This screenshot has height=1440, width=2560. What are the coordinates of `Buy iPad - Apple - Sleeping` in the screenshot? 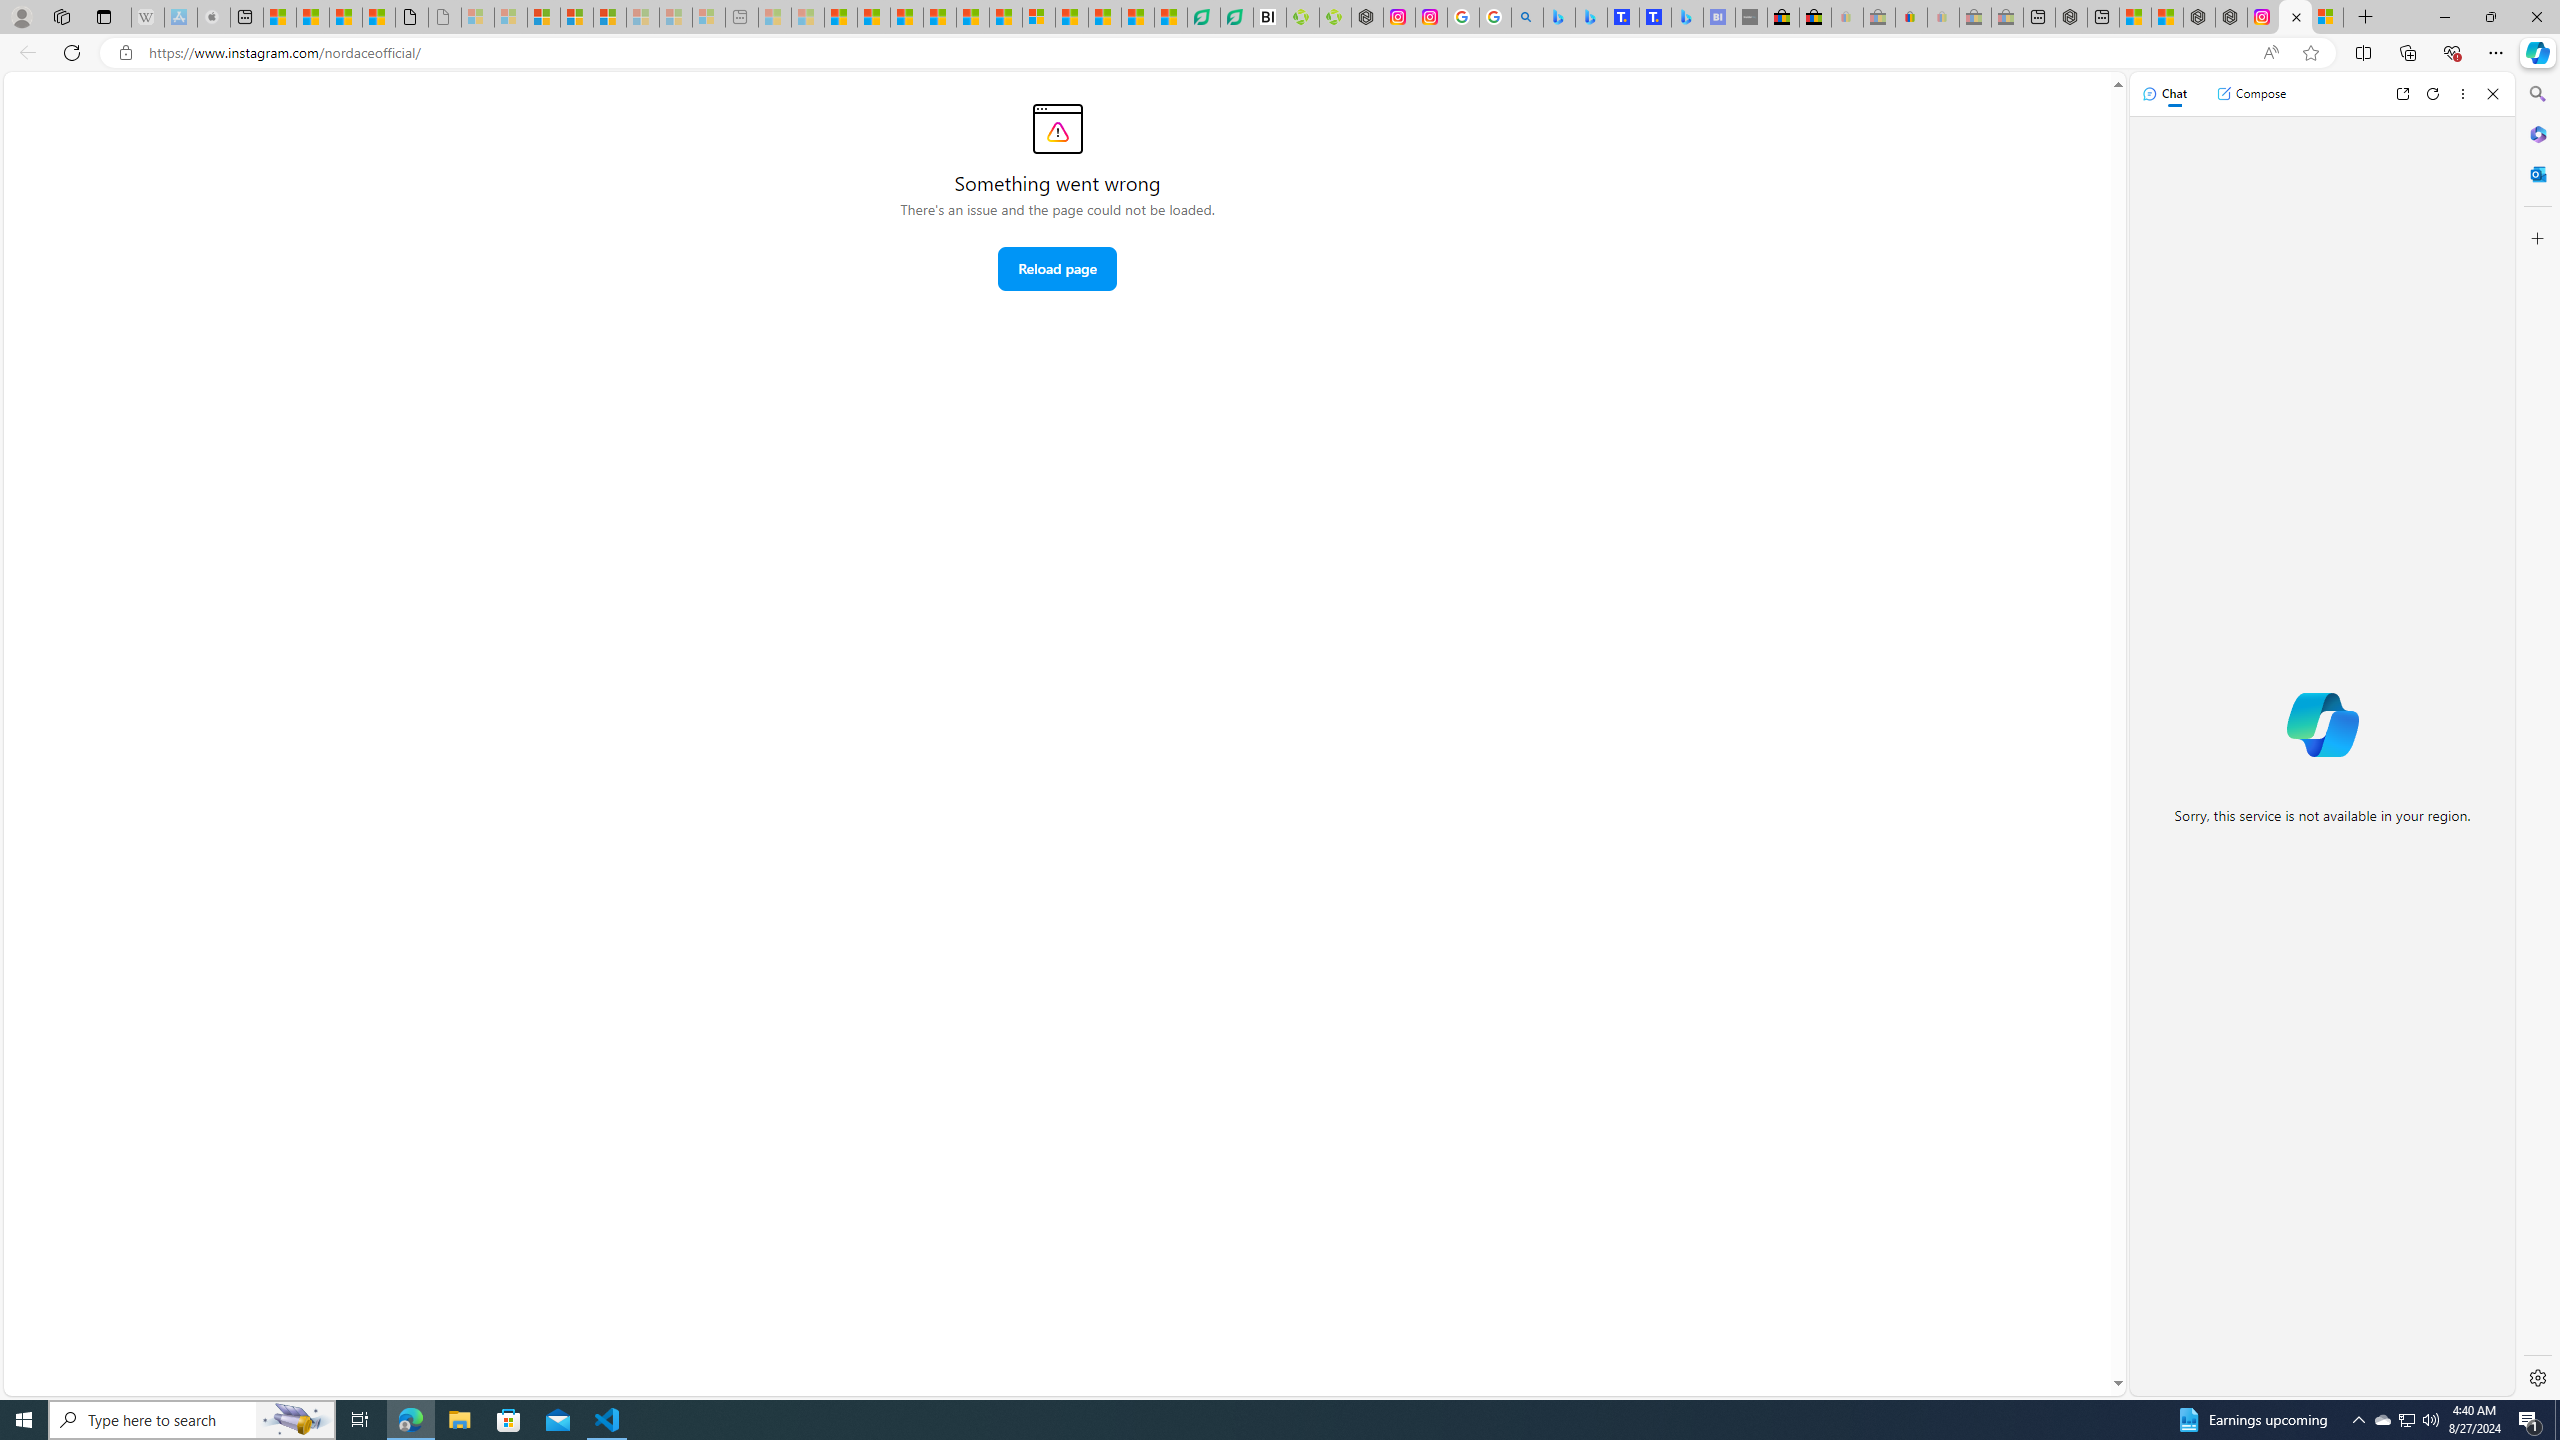 It's located at (214, 17).